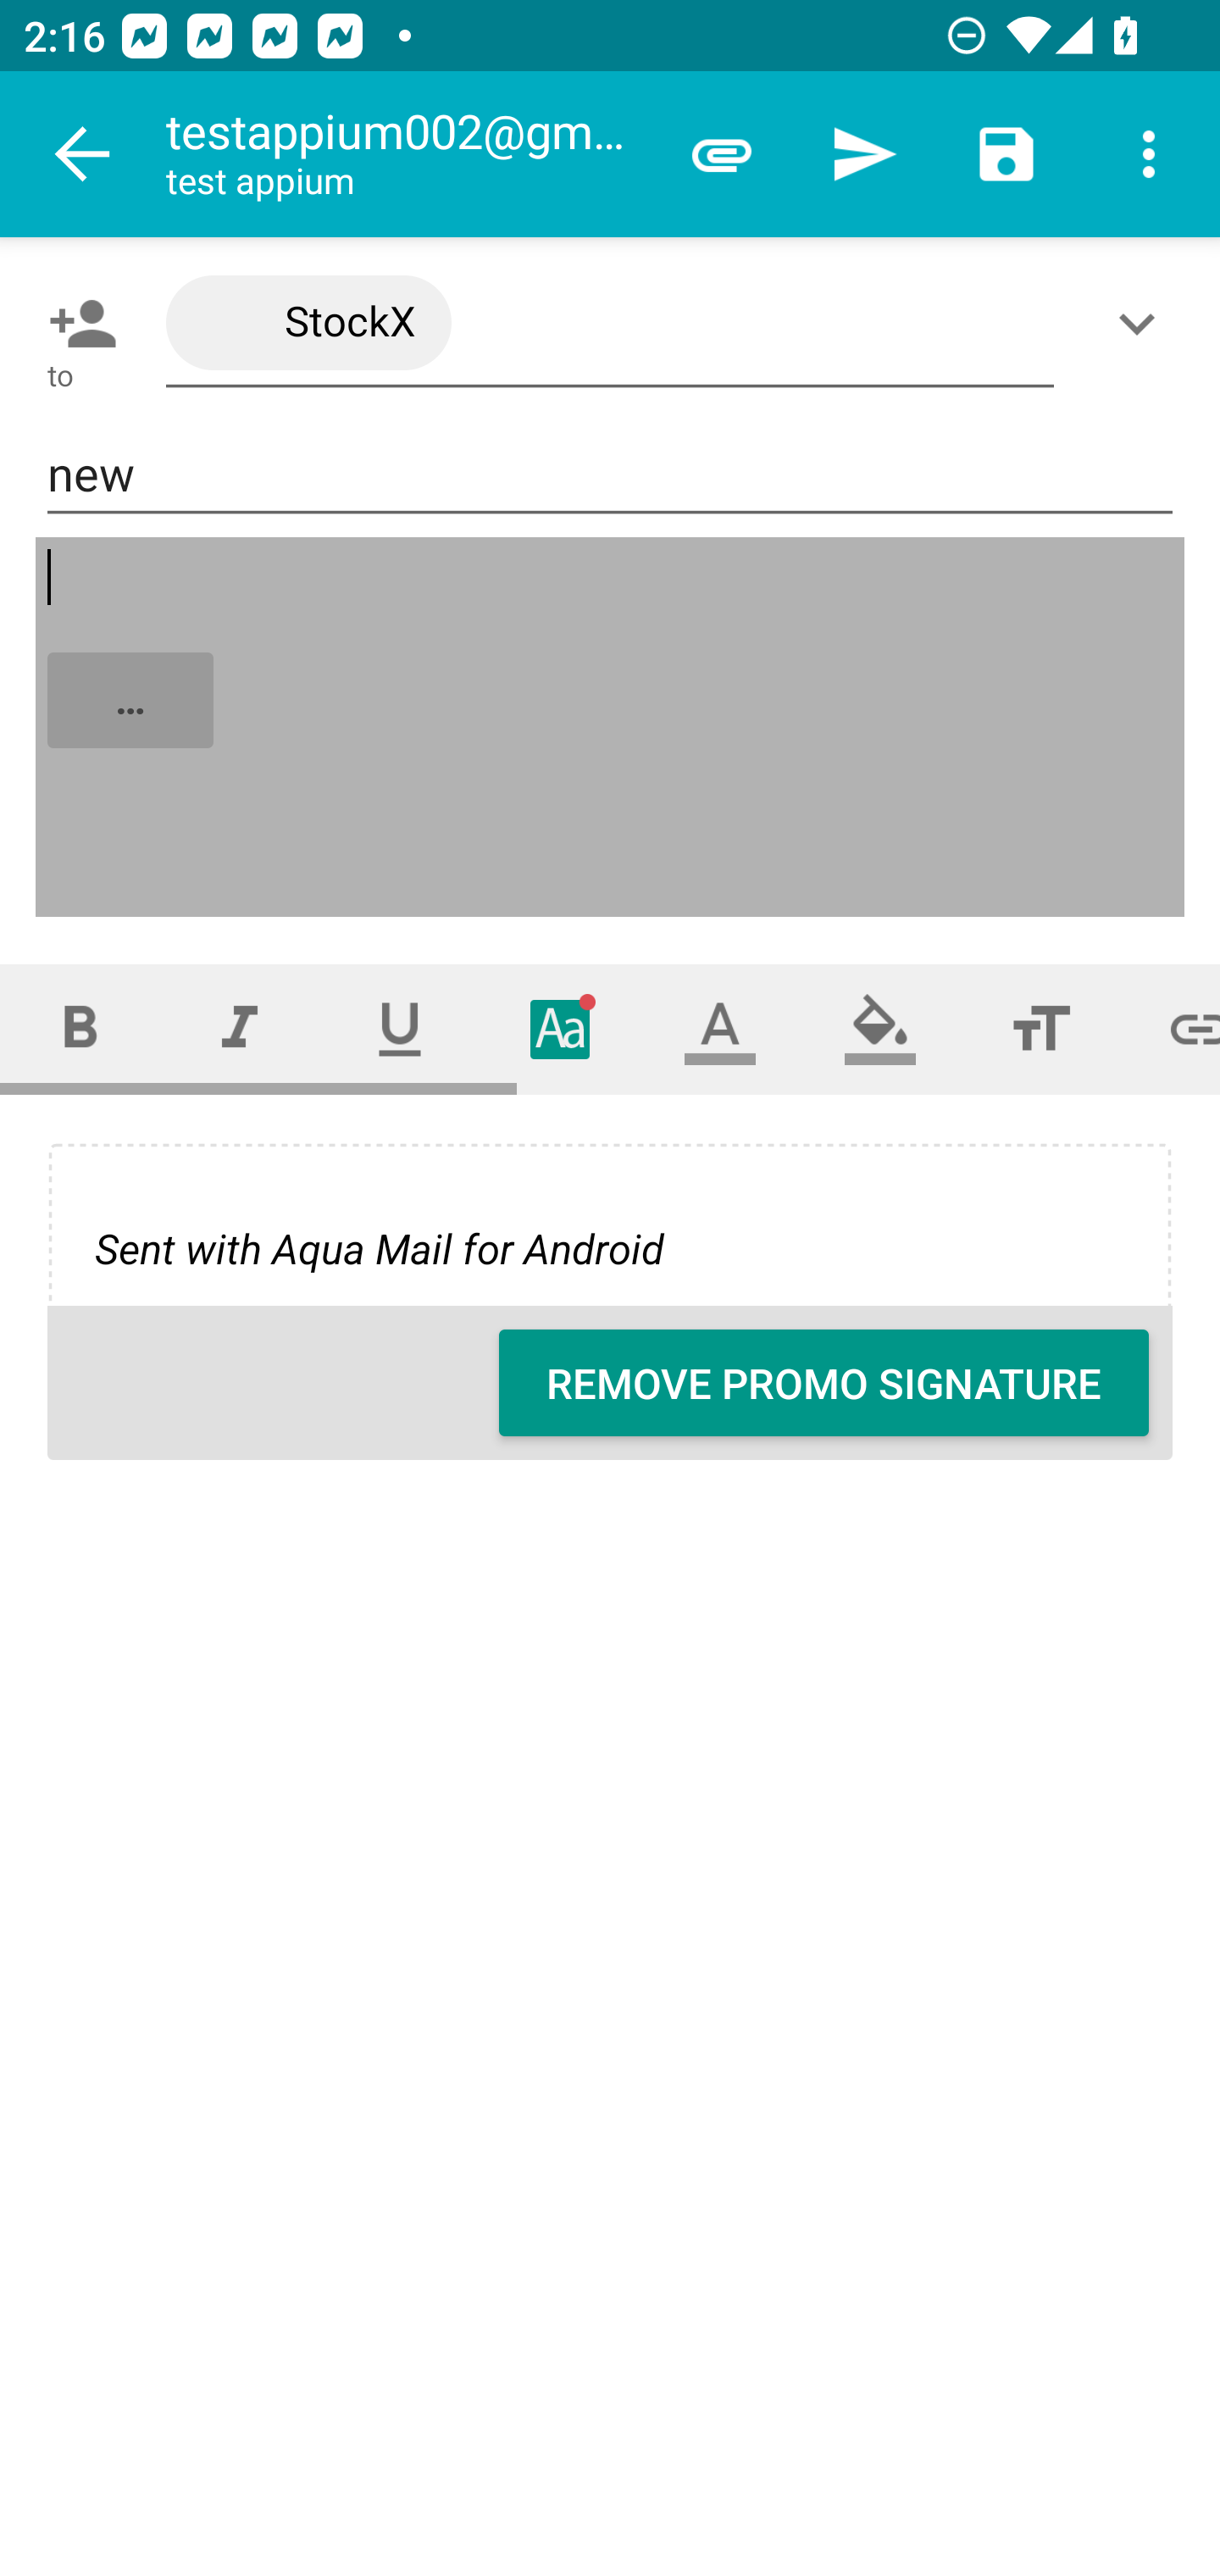 The height and width of the screenshot is (2576, 1220). I want to click on REMOVE PROMO SIGNATURE, so click(823, 1383).